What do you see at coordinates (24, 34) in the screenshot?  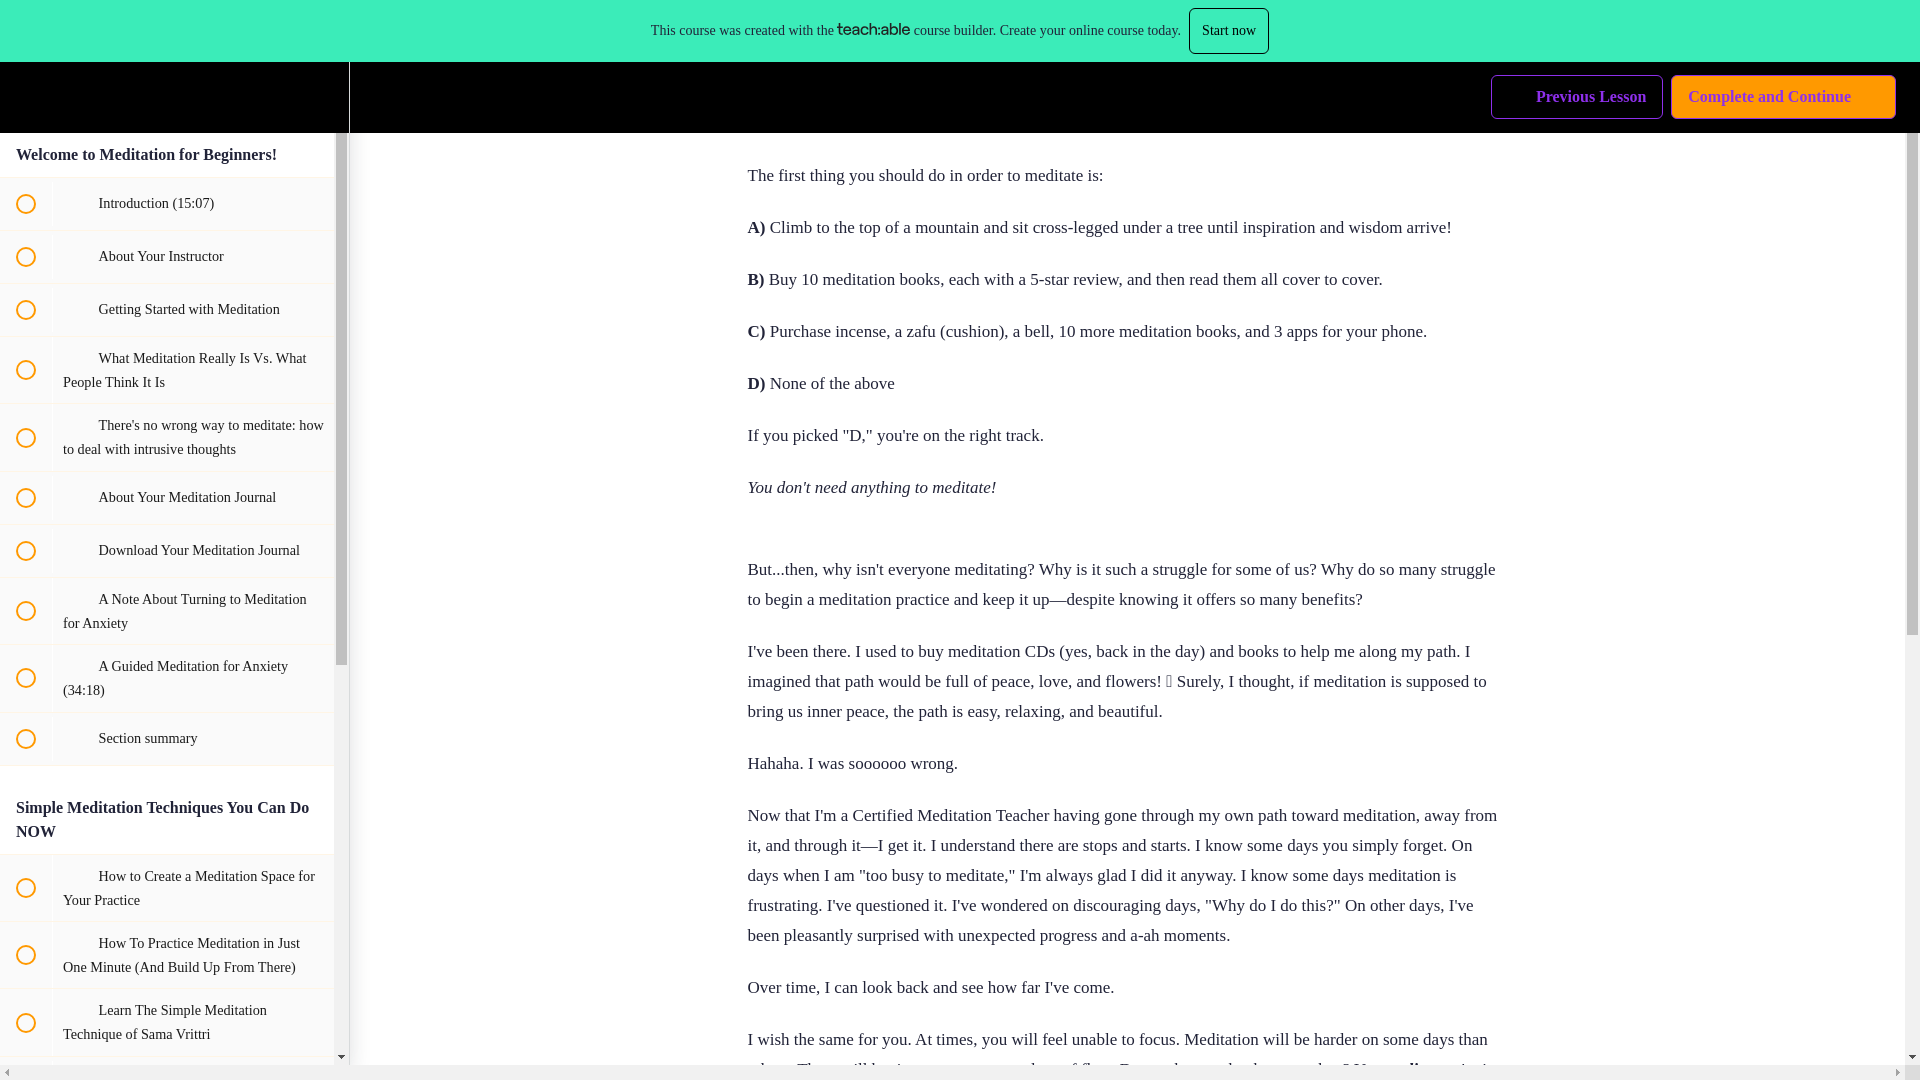 I see `Back to course curriculum` at bounding box center [24, 34].